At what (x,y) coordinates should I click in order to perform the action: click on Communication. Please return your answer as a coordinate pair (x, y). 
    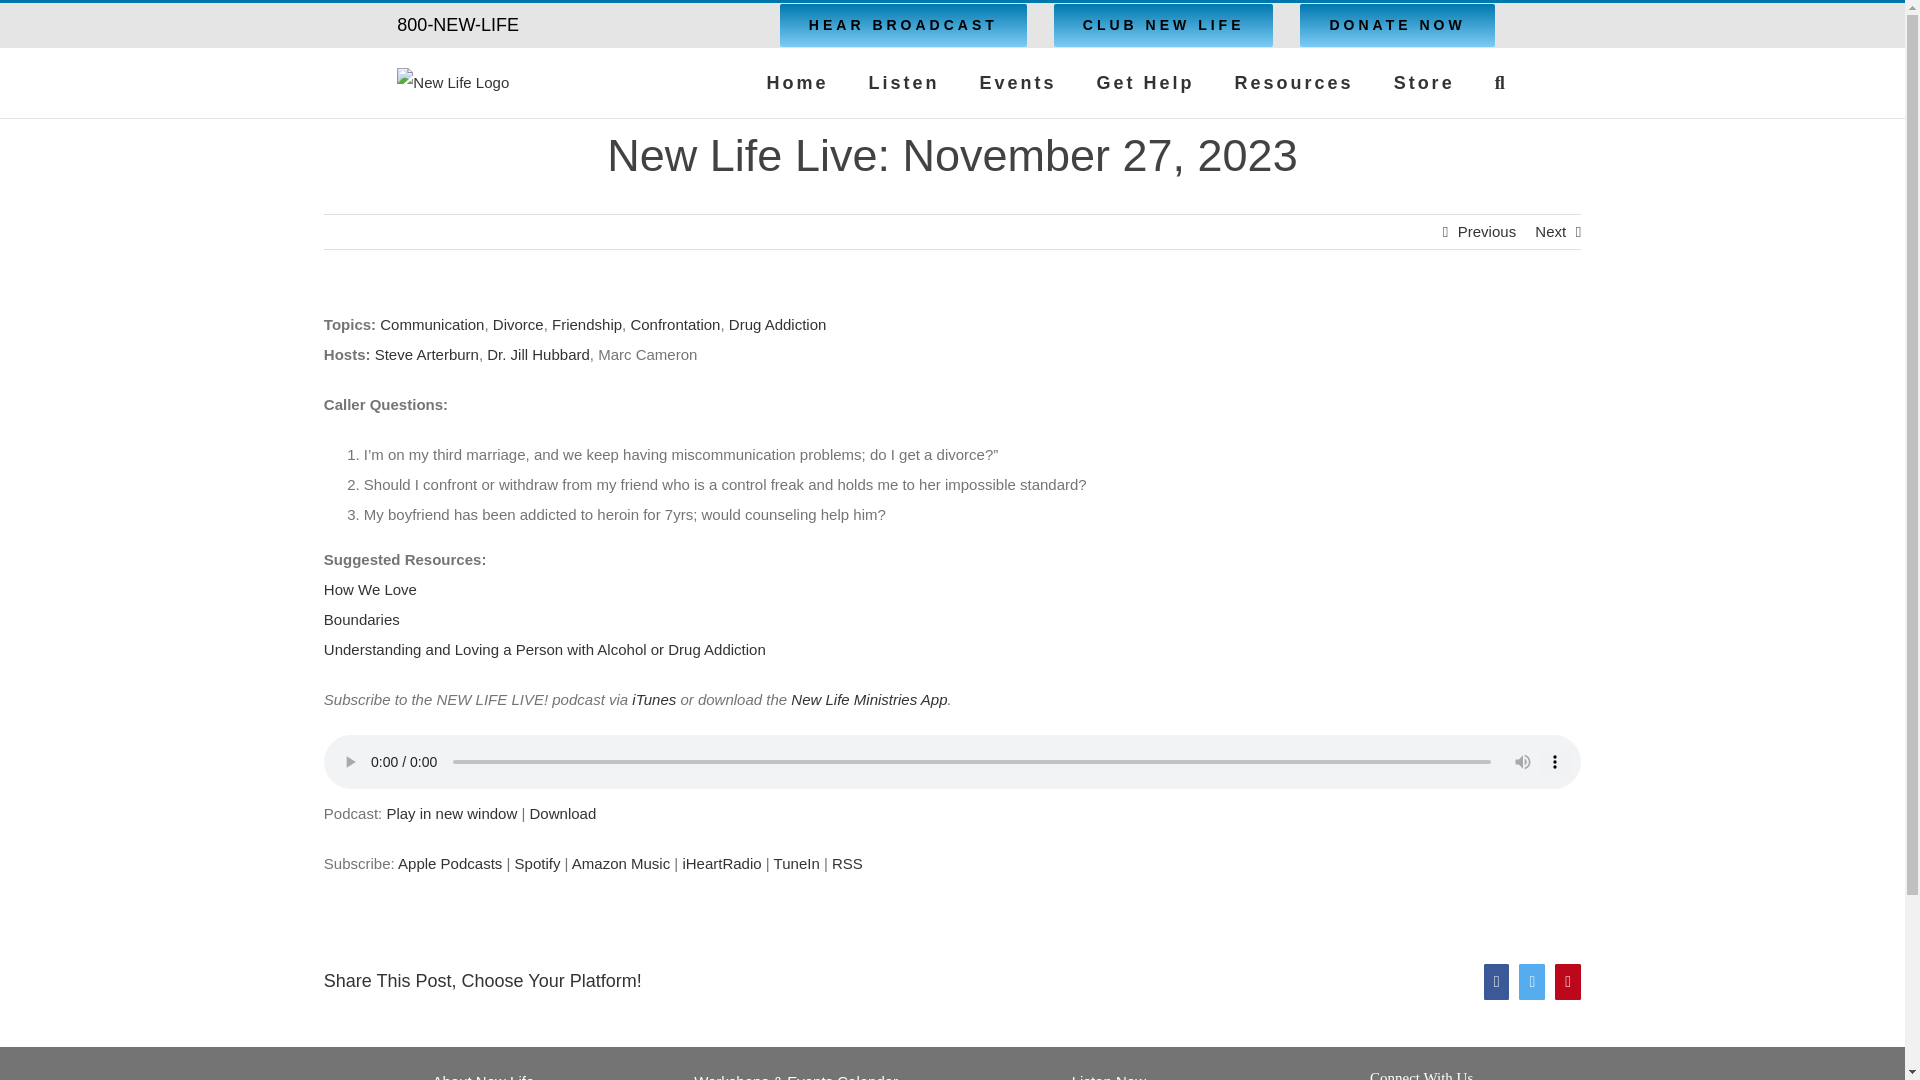
    Looking at the image, I should click on (432, 324).